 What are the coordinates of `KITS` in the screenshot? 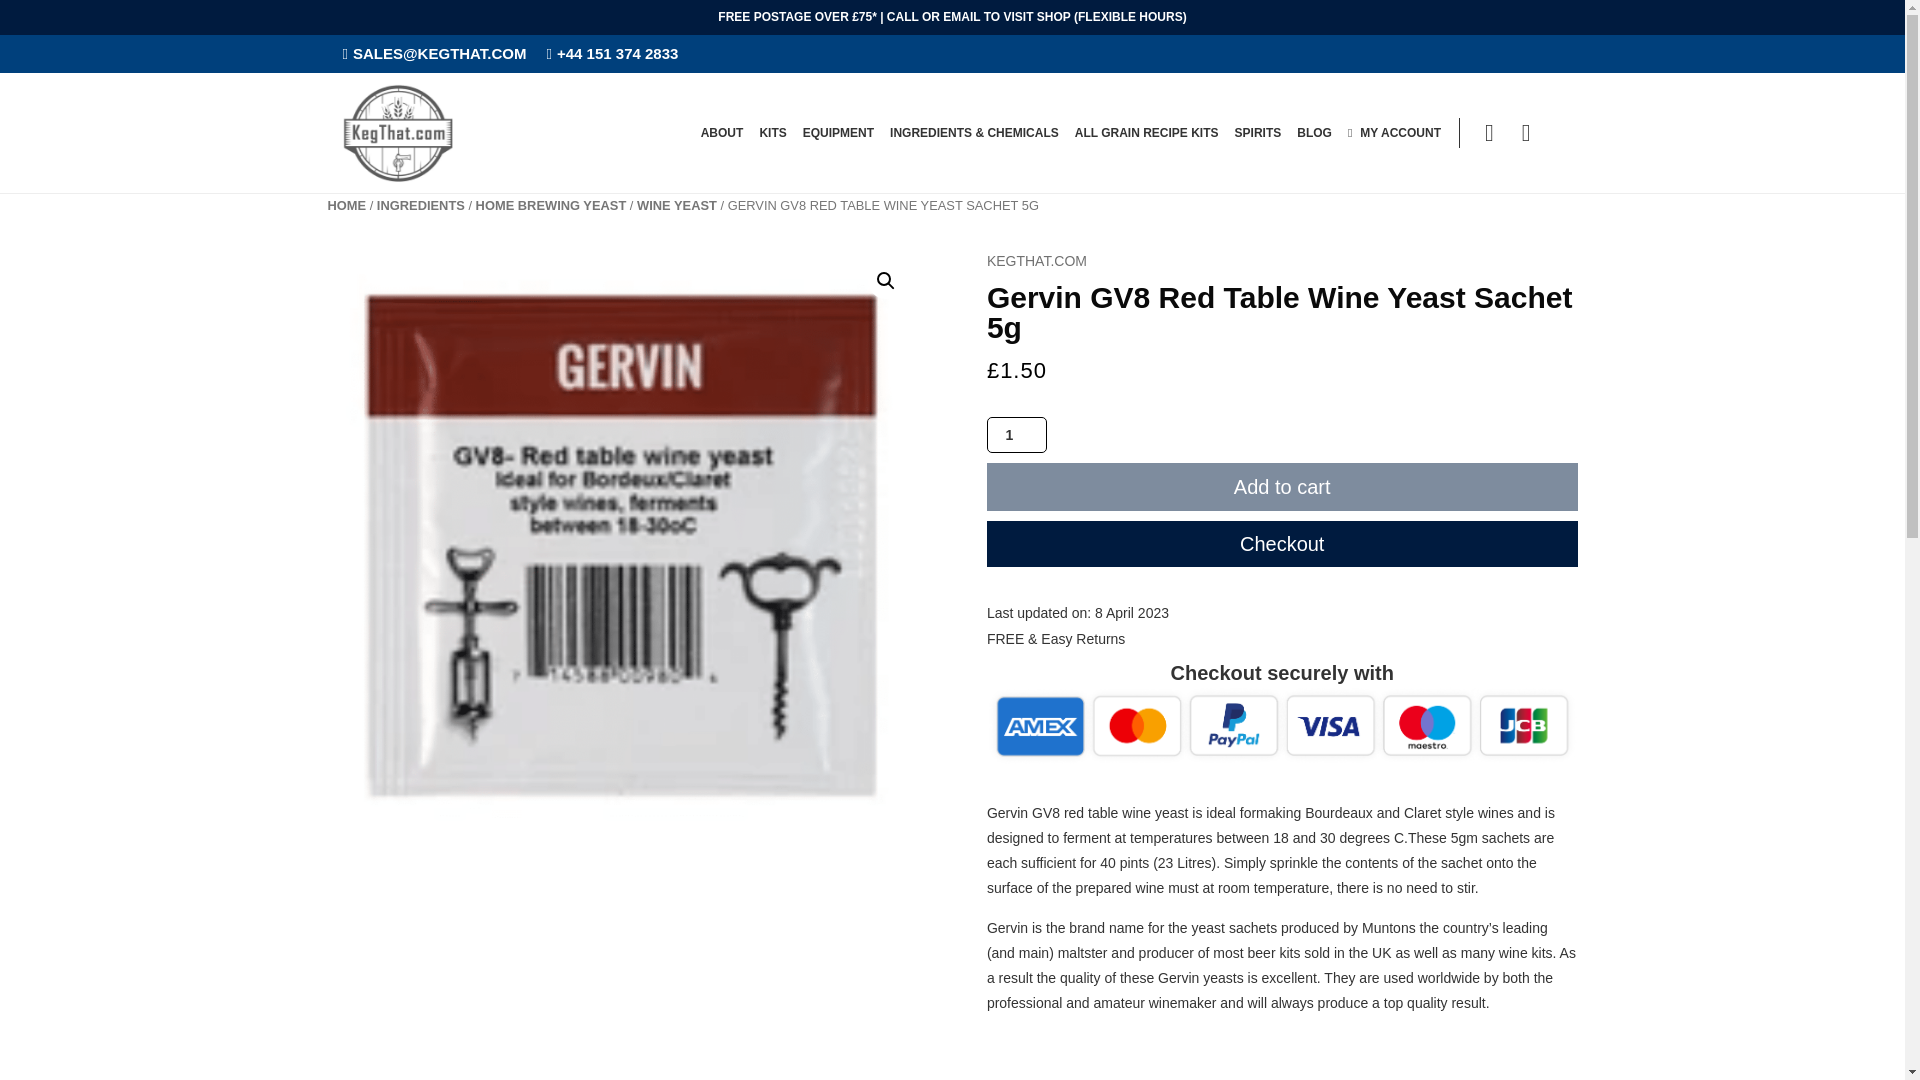 It's located at (772, 132).